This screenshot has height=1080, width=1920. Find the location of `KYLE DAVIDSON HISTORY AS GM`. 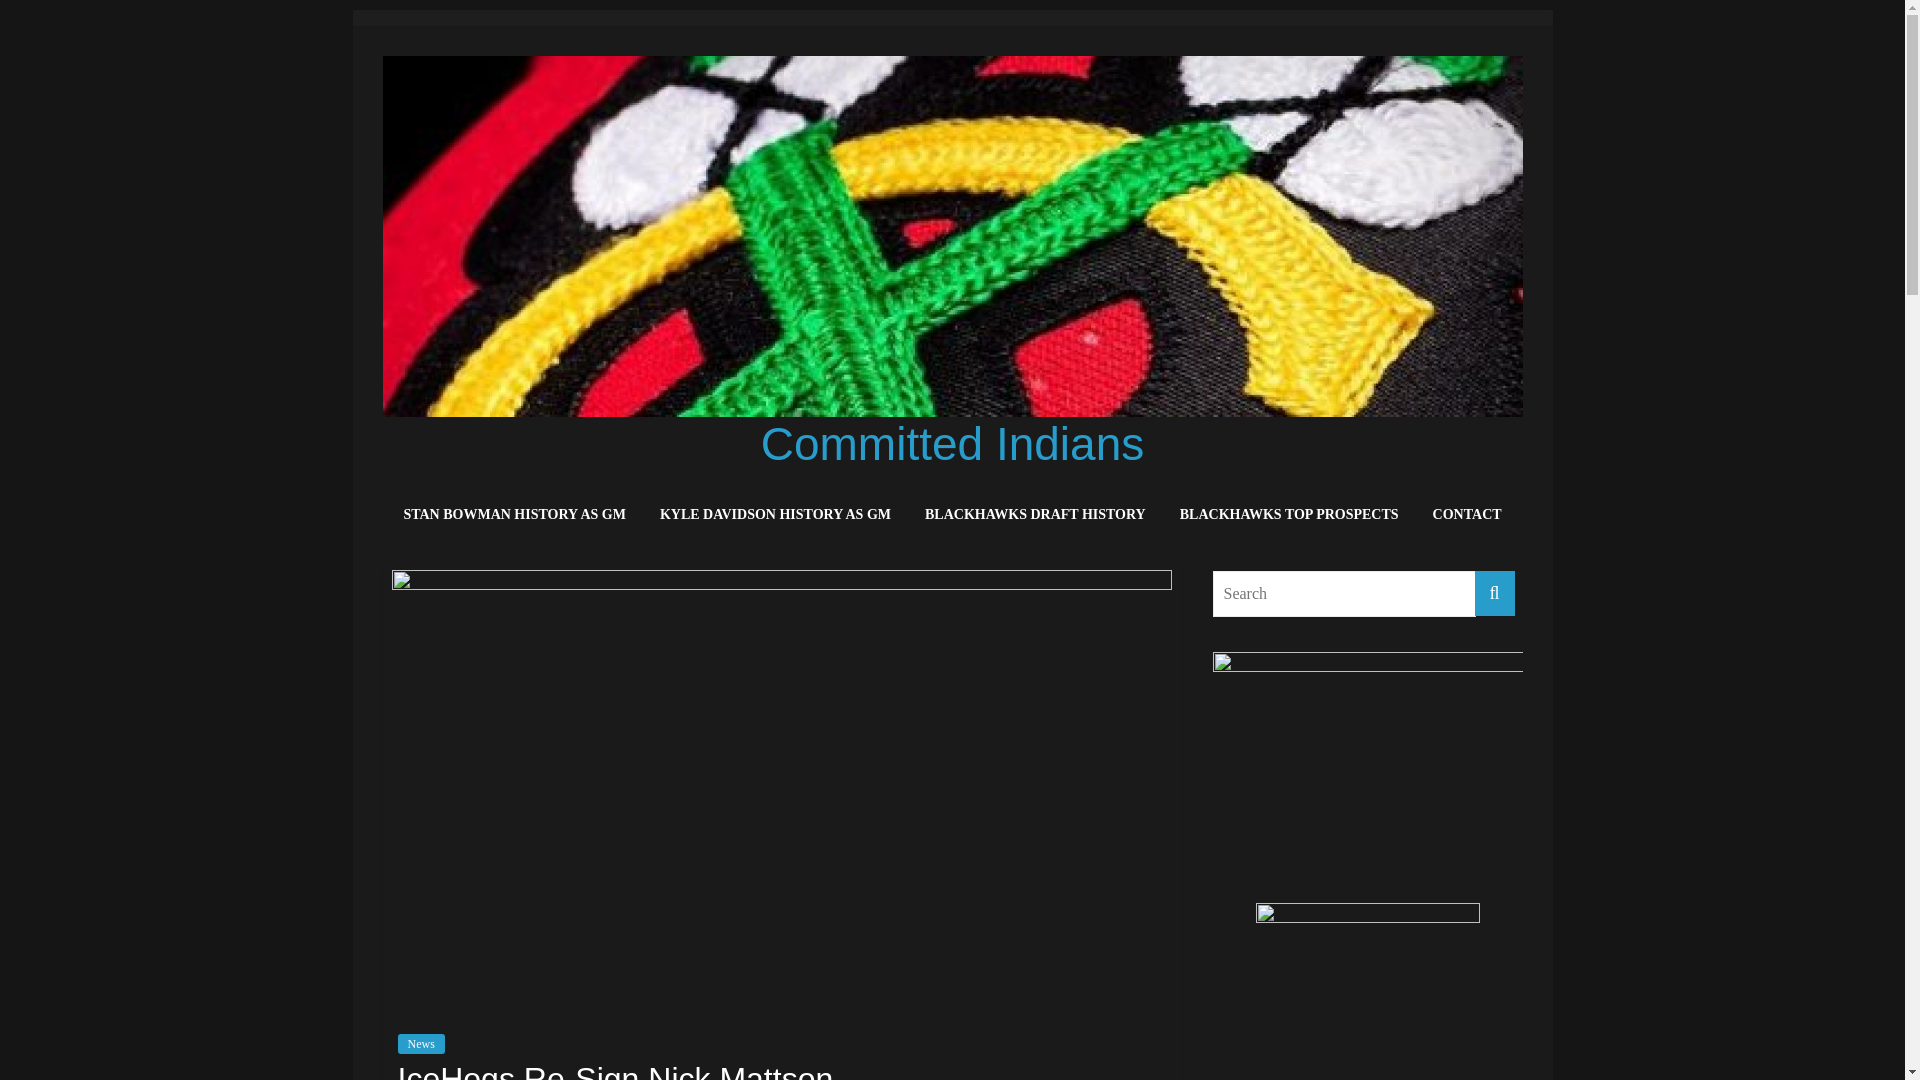

KYLE DAVIDSON HISTORY AS GM is located at coordinates (776, 516).